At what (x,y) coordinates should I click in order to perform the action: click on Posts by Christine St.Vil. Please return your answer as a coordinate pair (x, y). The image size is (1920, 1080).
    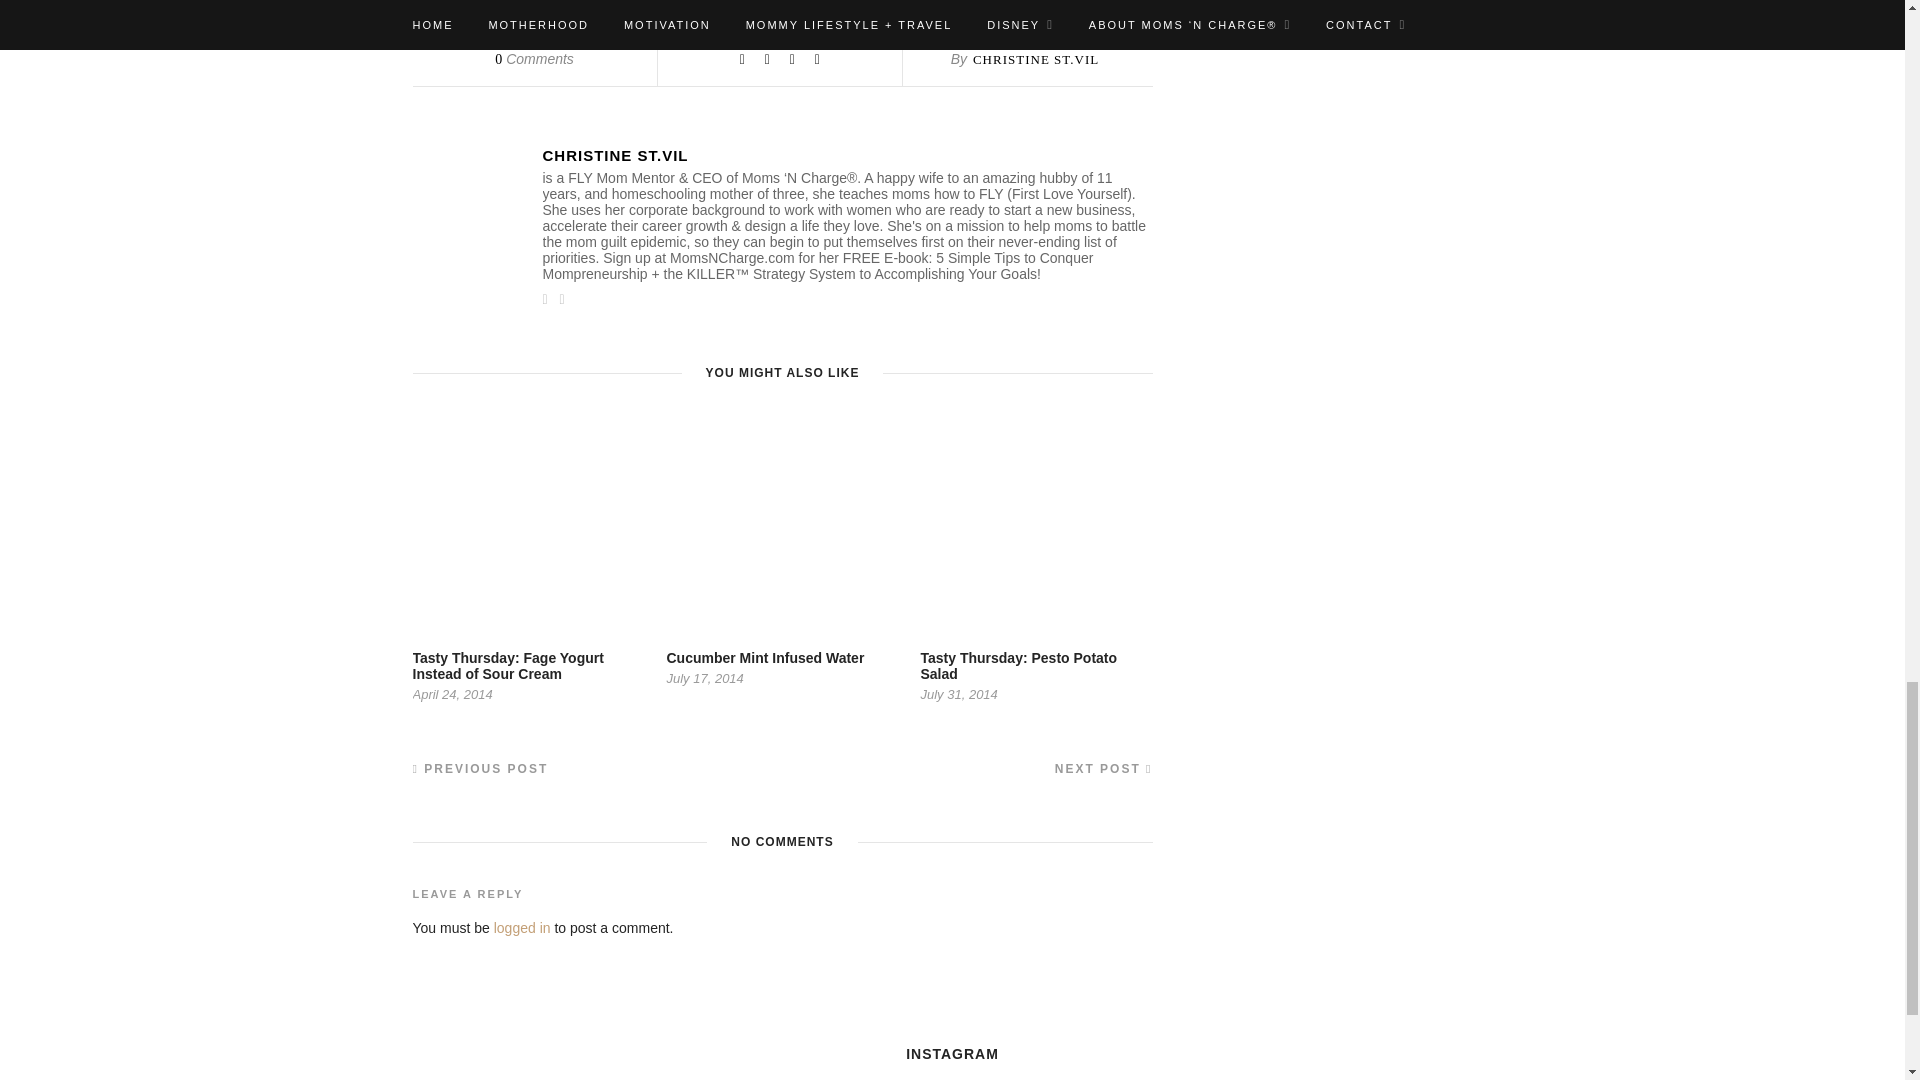
    Looking at the image, I should click on (1036, 58).